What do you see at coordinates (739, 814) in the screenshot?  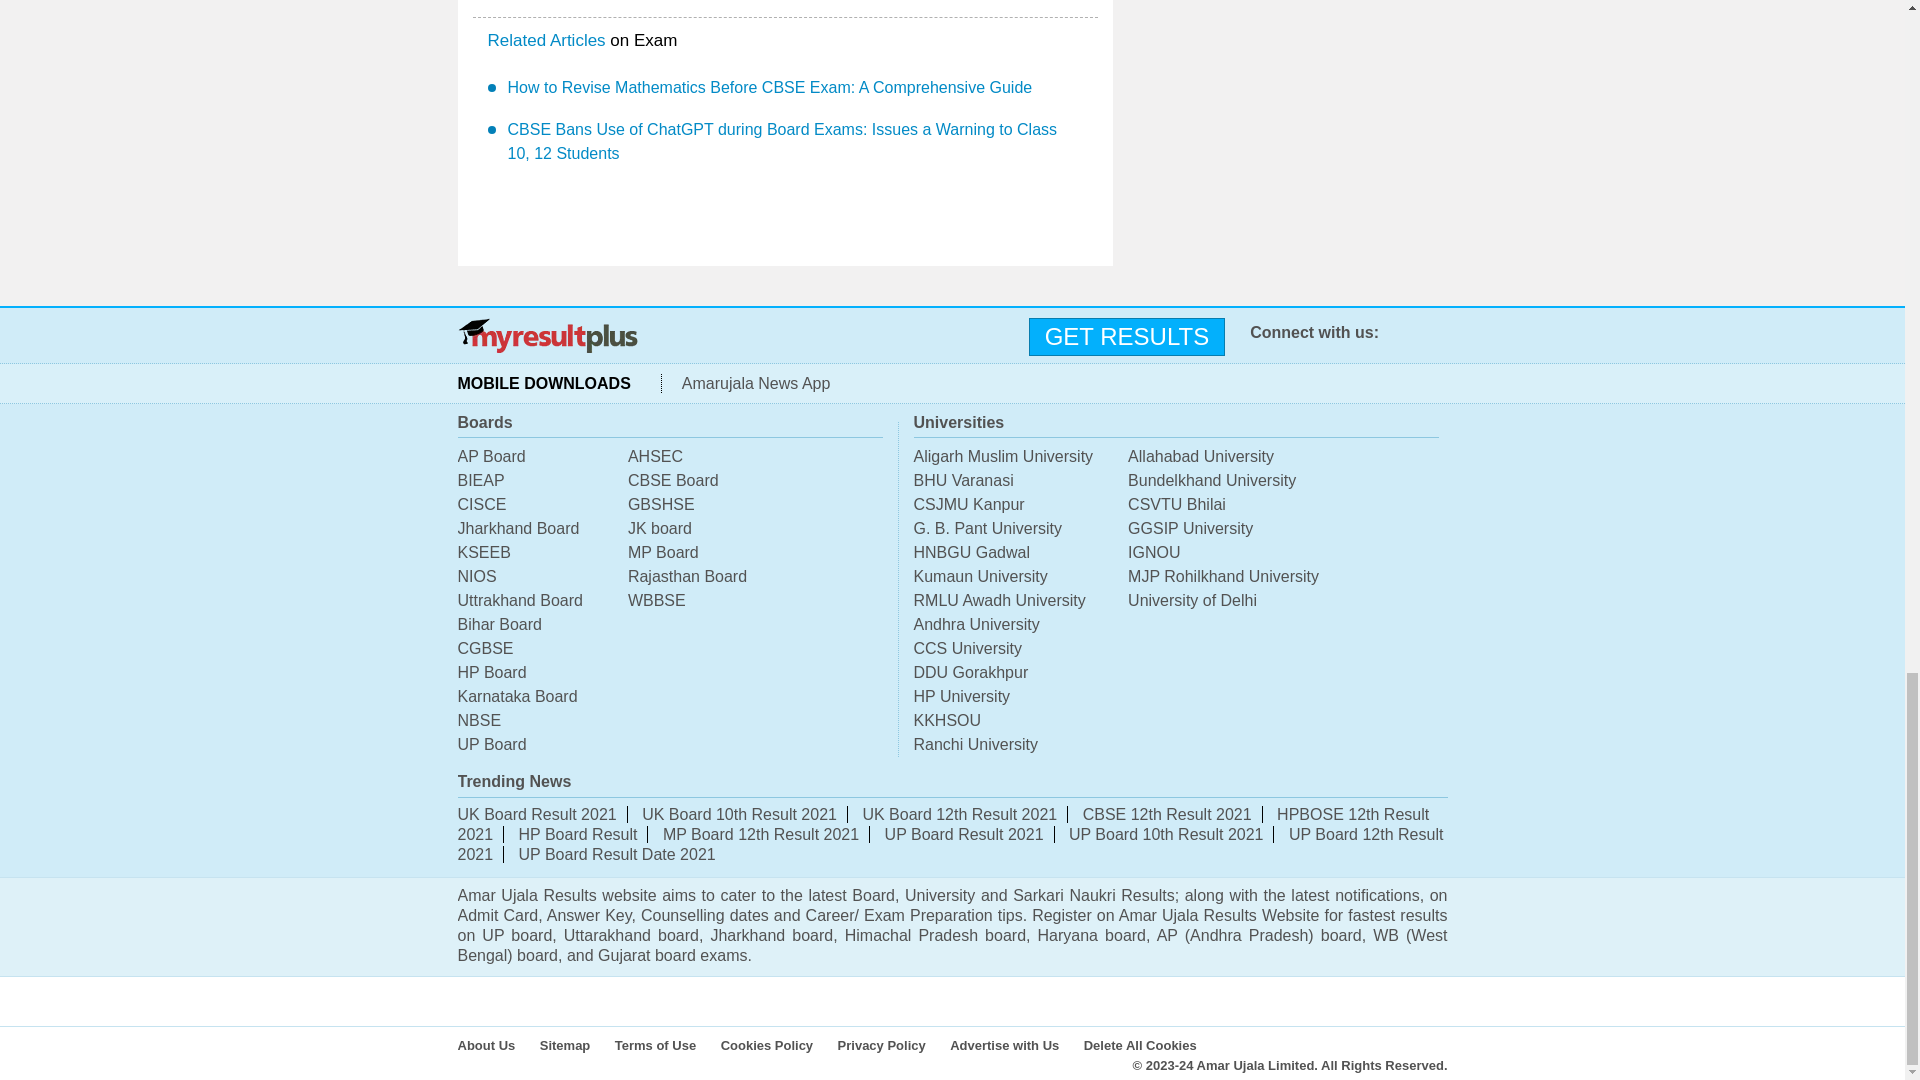 I see `UK Board 10th Result 2021` at bounding box center [739, 814].